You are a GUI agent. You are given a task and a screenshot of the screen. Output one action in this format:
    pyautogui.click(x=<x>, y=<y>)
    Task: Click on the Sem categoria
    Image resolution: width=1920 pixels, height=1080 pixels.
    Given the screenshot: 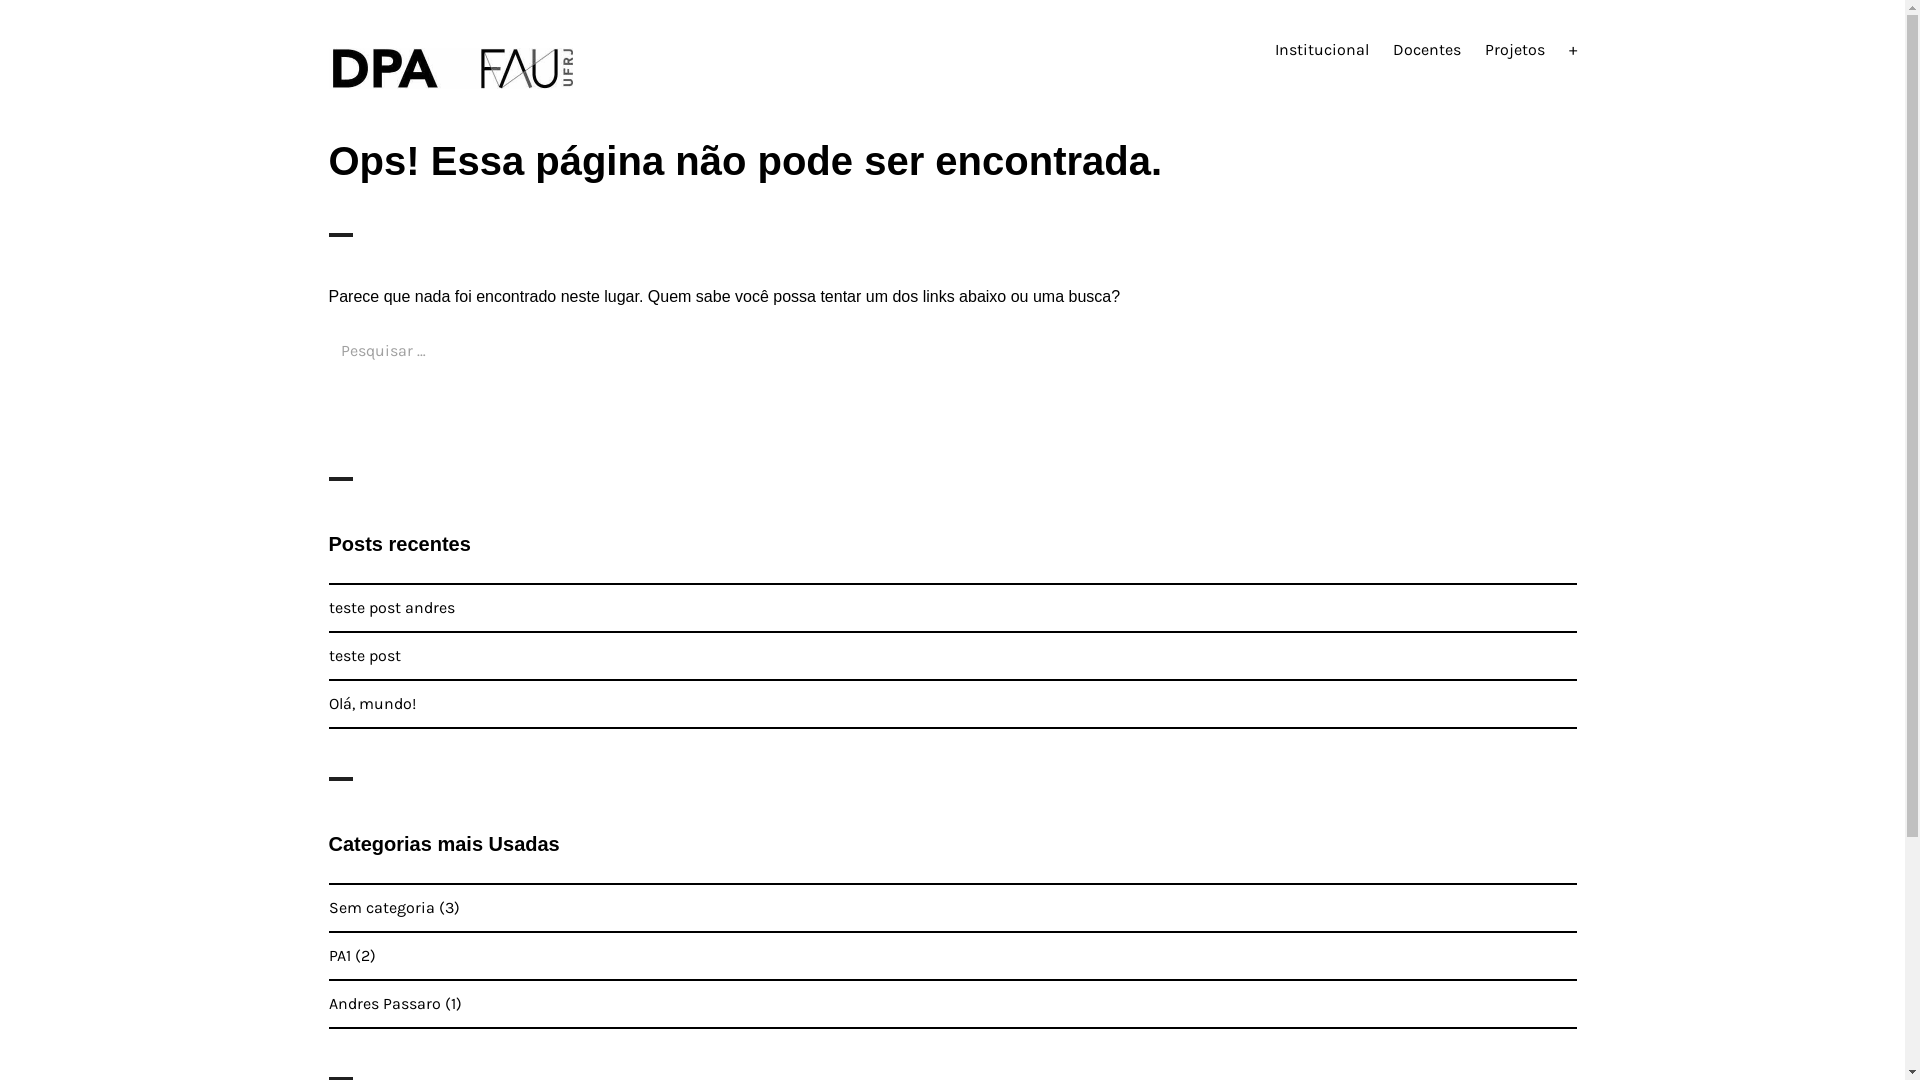 What is the action you would take?
    pyautogui.click(x=381, y=908)
    